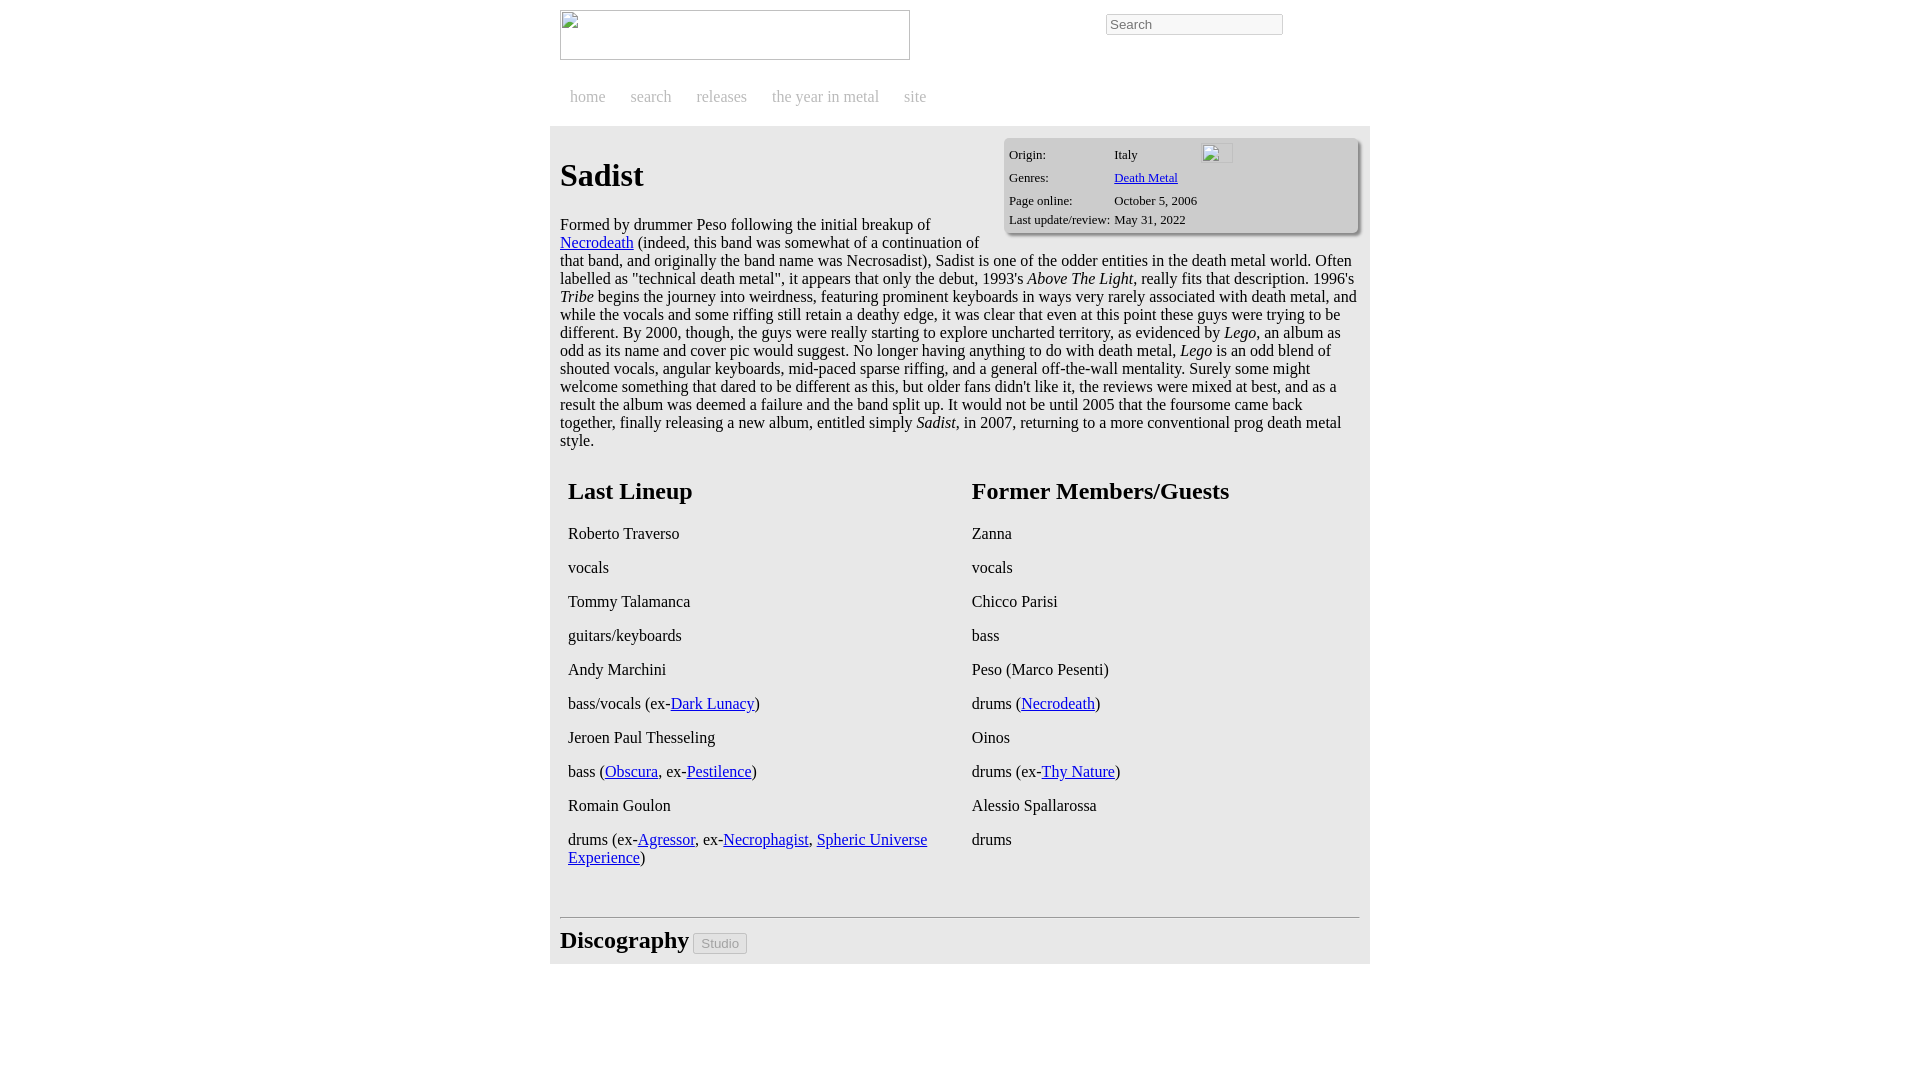 Image resolution: width=1920 pixels, height=1080 pixels. I want to click on Obscura, so click(631, 770).